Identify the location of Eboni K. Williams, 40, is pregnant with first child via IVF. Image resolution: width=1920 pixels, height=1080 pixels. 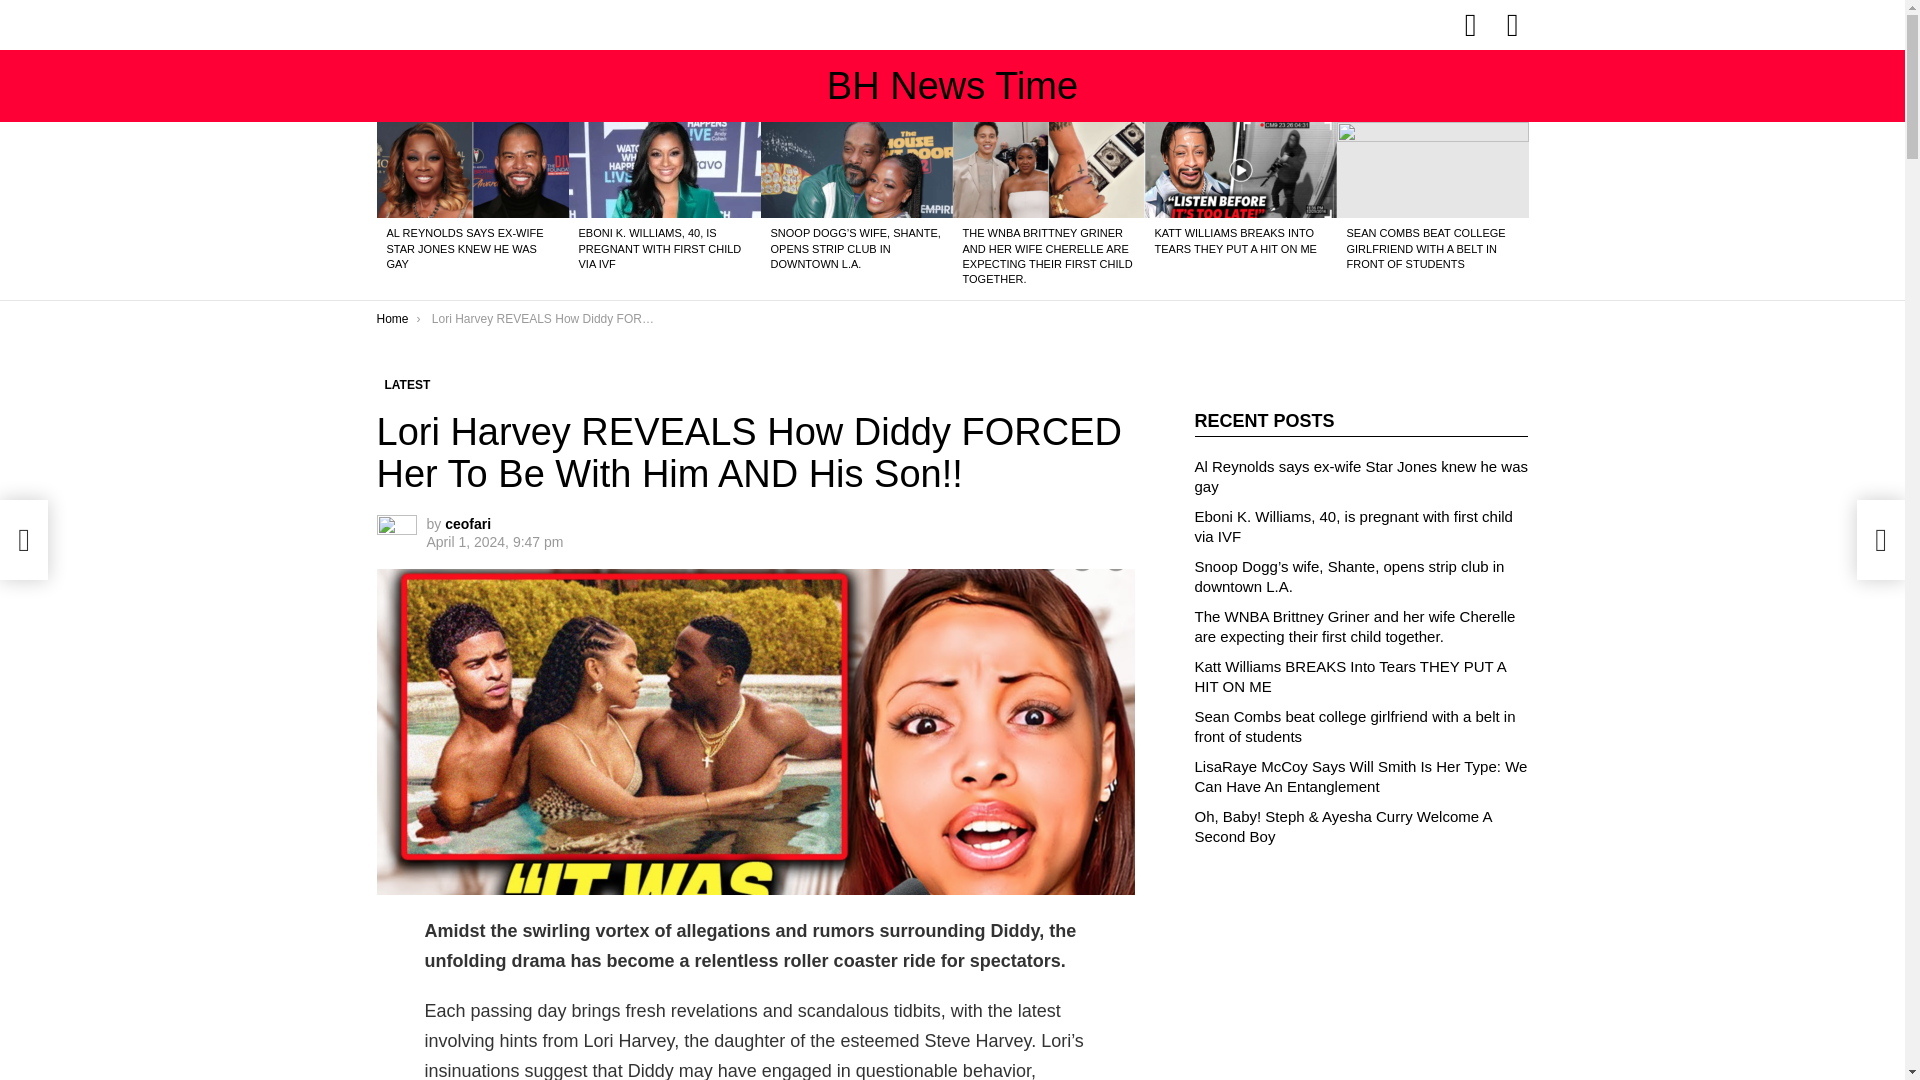
(664, 170).